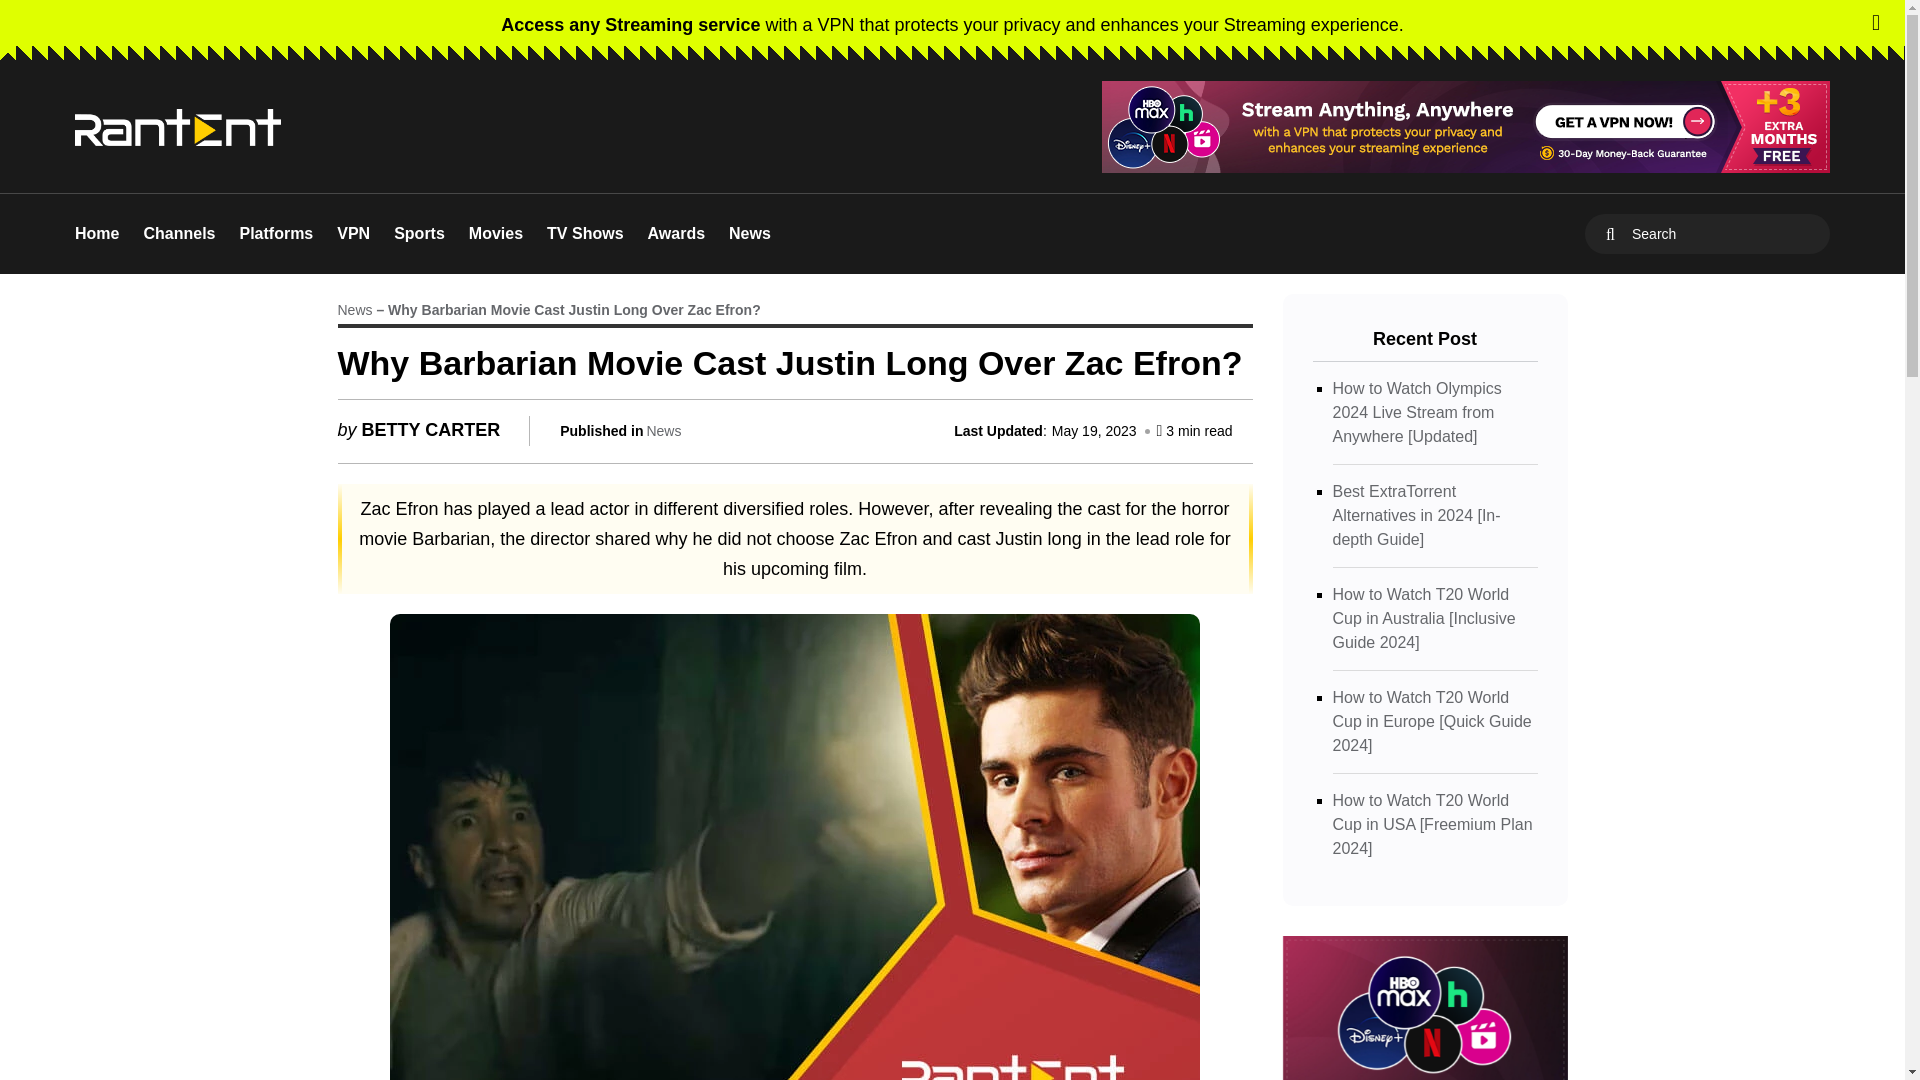 This screenshot has height=1080, width=1920. What do you see at coordinates (1466, 126) in the screenshot?
I see `ExpressVPN Exclusive Deal` at bounding box center [1466, 126].